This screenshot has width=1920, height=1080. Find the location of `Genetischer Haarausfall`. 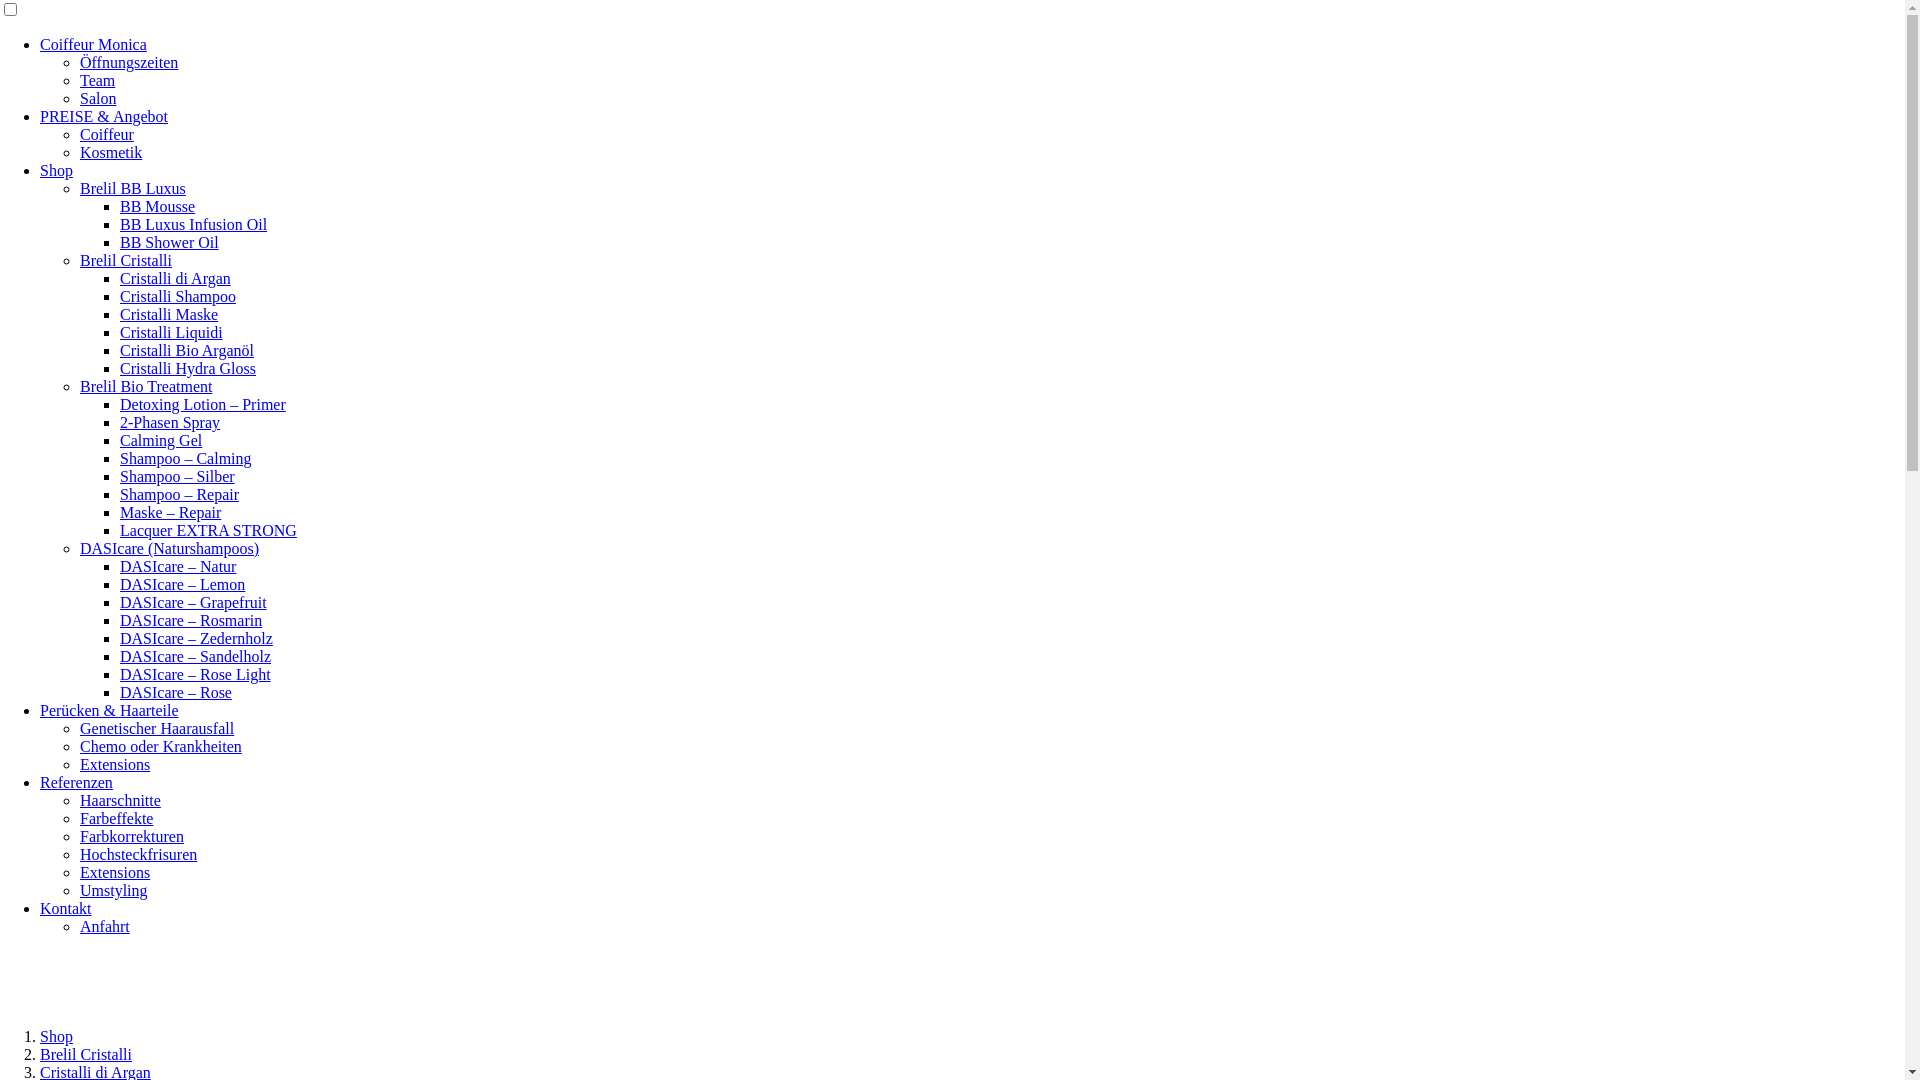

Genetischer Haarausfall is located at coordinates (157, 728).